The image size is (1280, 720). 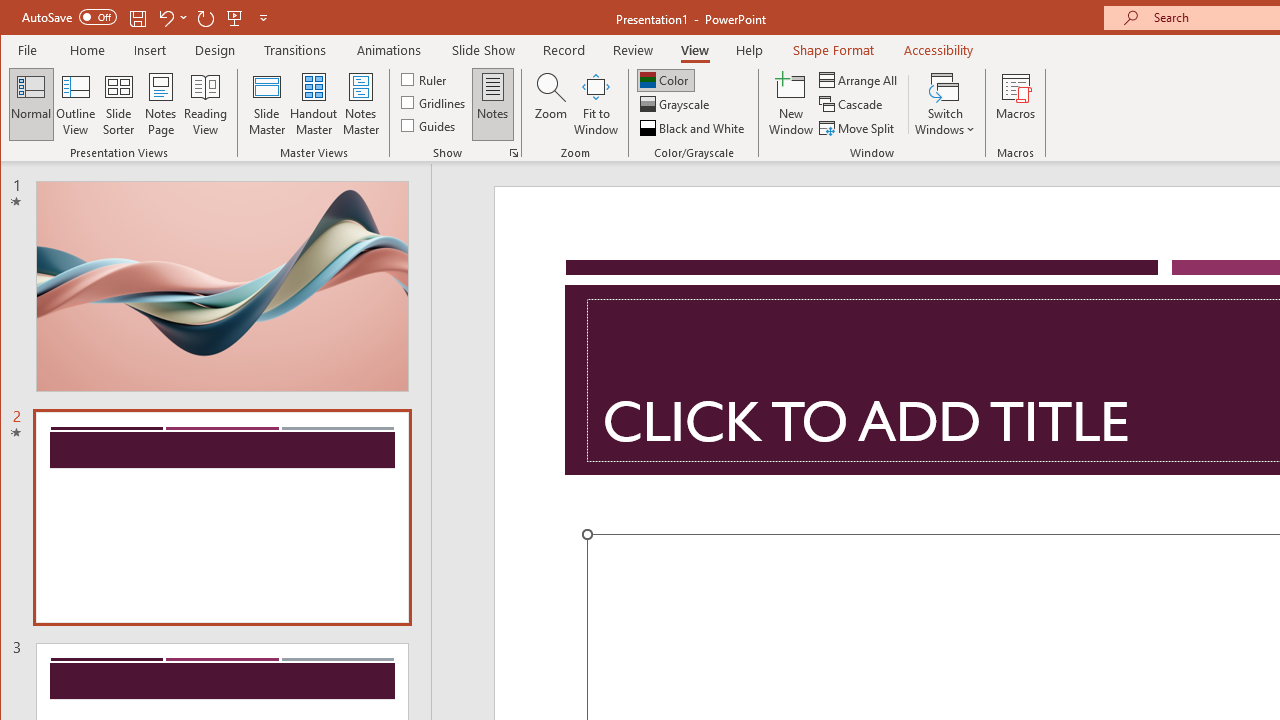 What do you see at coordinates (360, 104) in the screenshot?
I see `Notes Master` at bounding box center [360, 104].